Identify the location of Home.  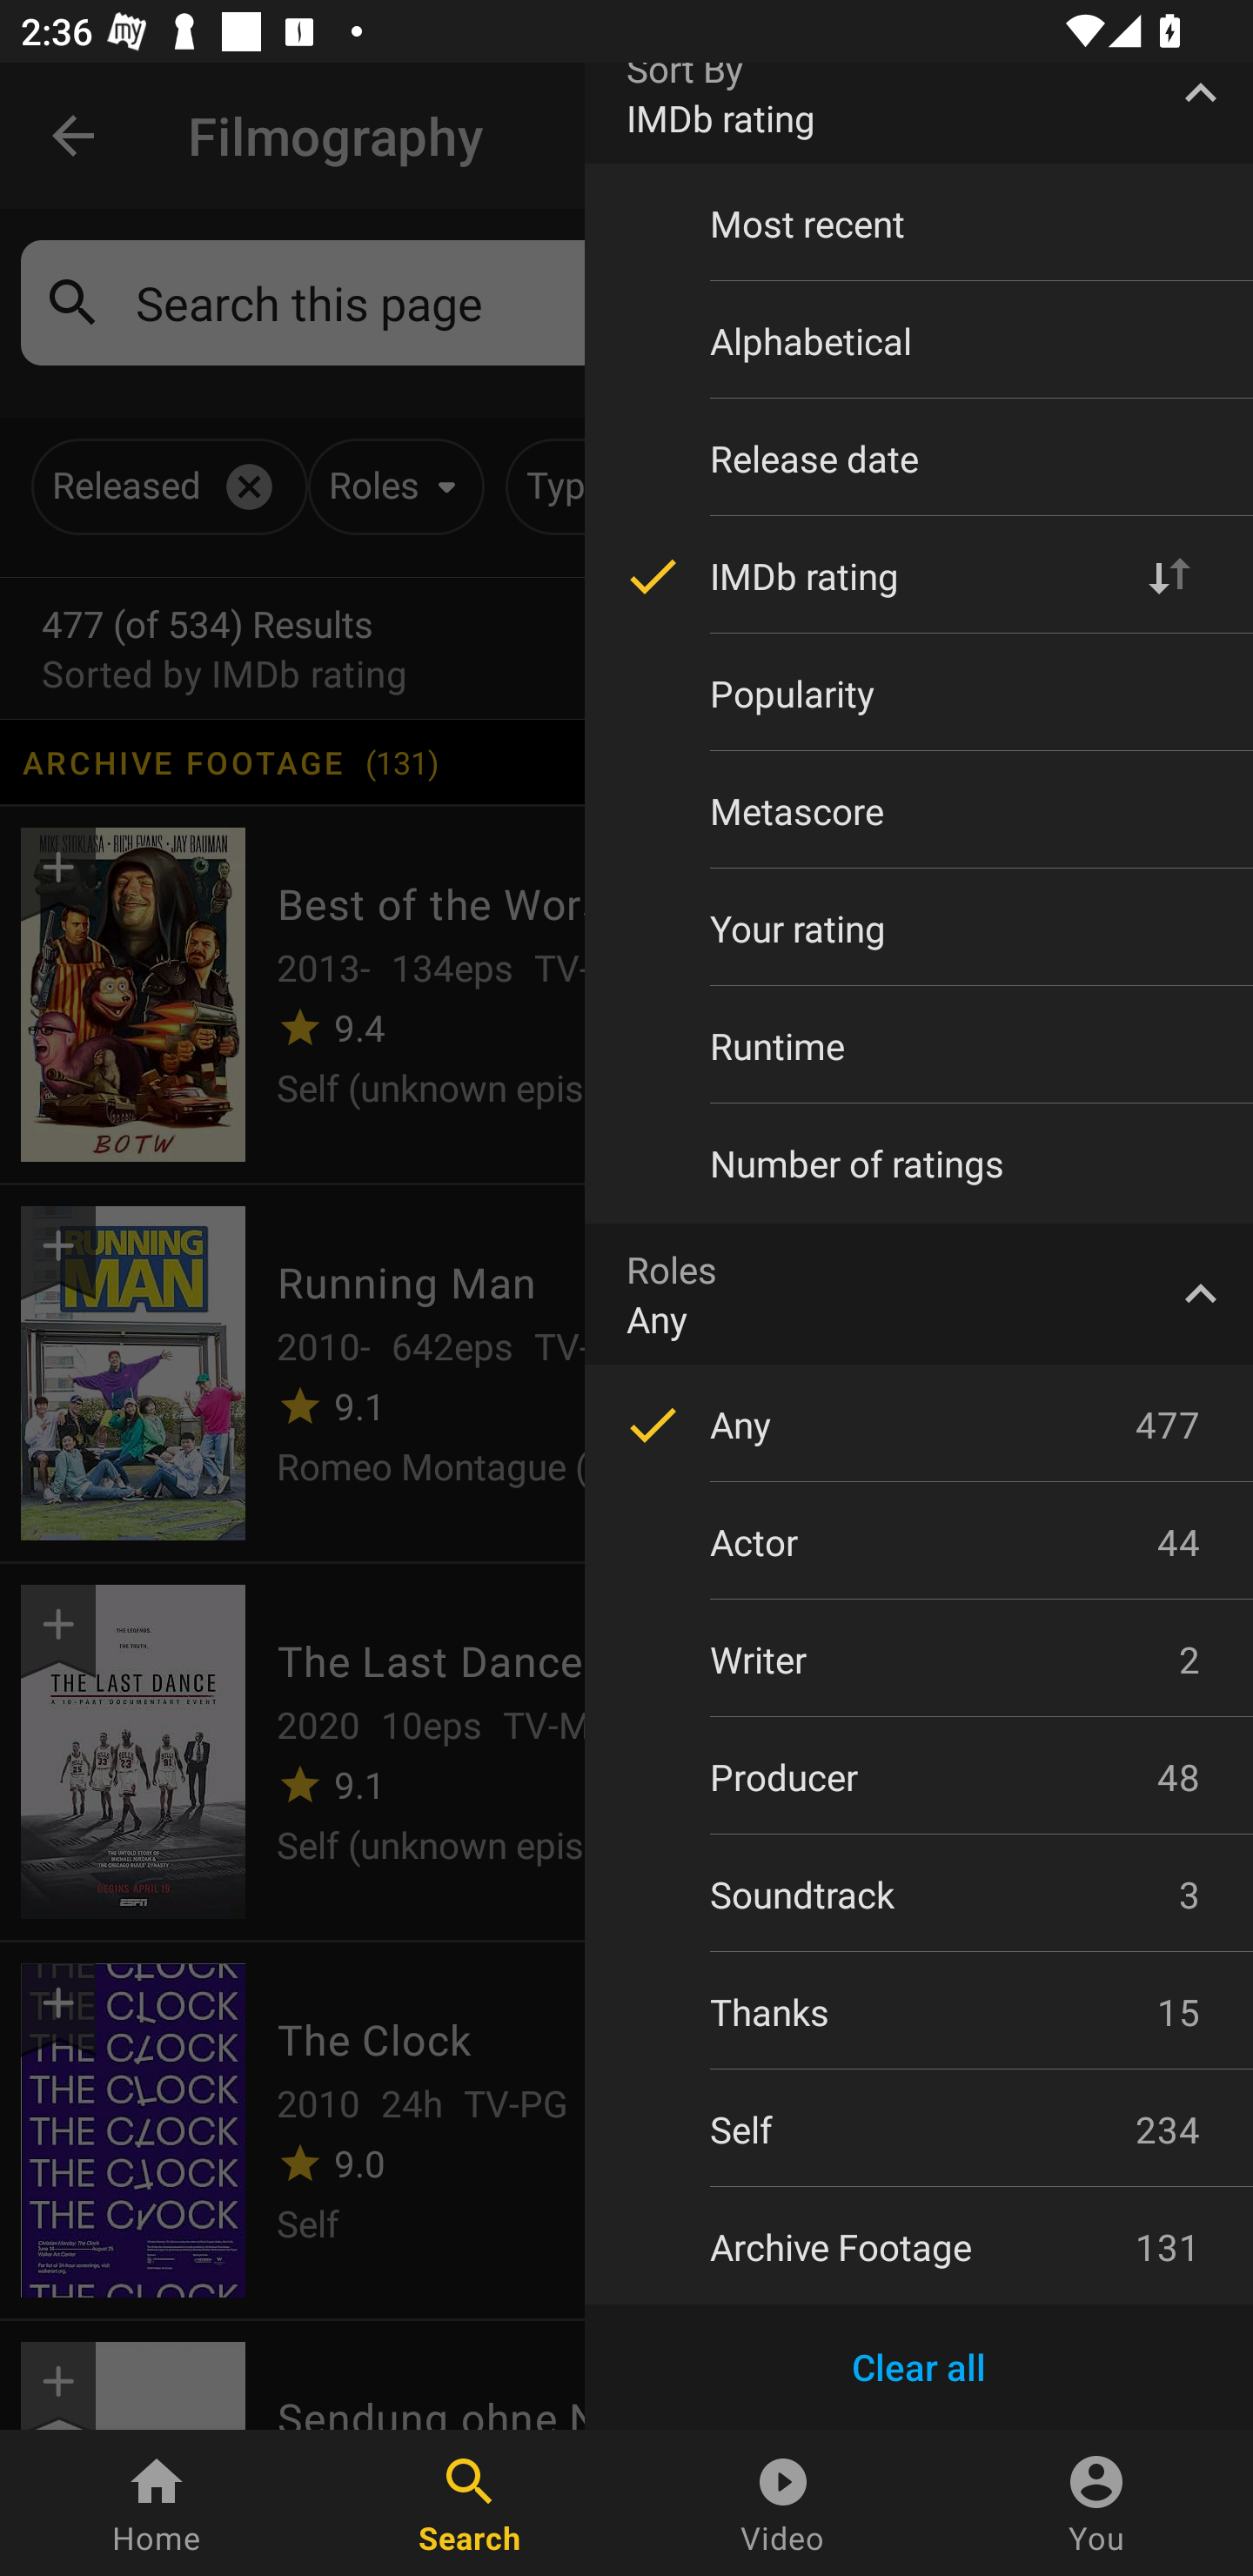
(157, 2503).